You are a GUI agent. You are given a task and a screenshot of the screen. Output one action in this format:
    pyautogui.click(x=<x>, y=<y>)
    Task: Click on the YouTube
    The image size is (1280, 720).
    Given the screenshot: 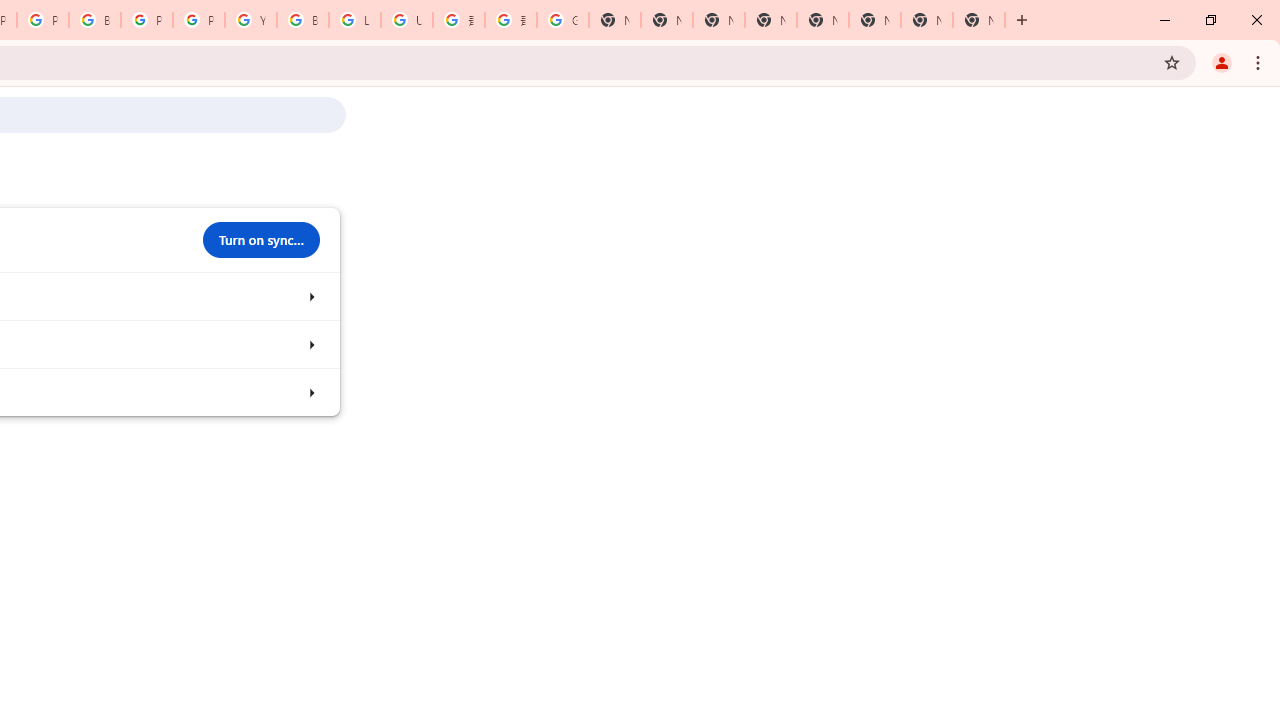 What is the action you would take?
    pyautogui.click(x=250, y=20)
    